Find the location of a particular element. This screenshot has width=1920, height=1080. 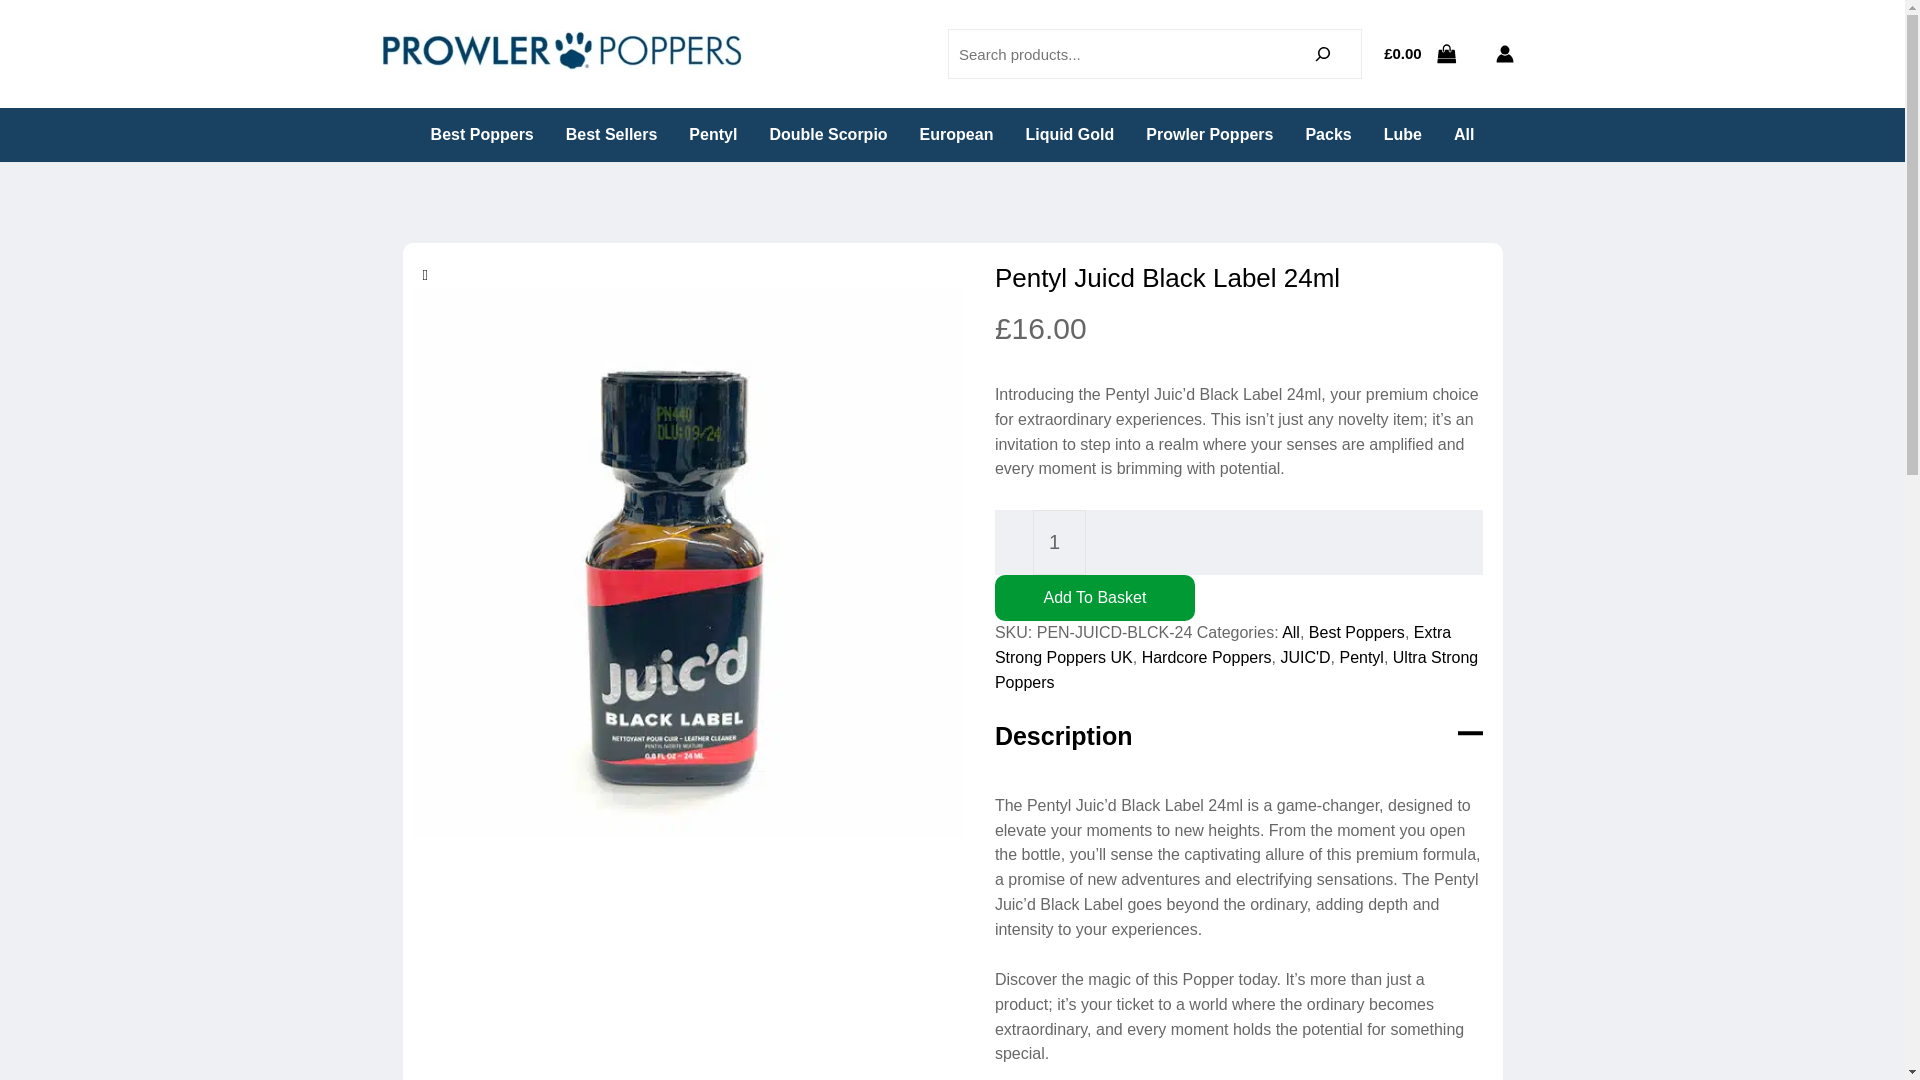

Prowler Poppers is located at coordinates (1209, 135).